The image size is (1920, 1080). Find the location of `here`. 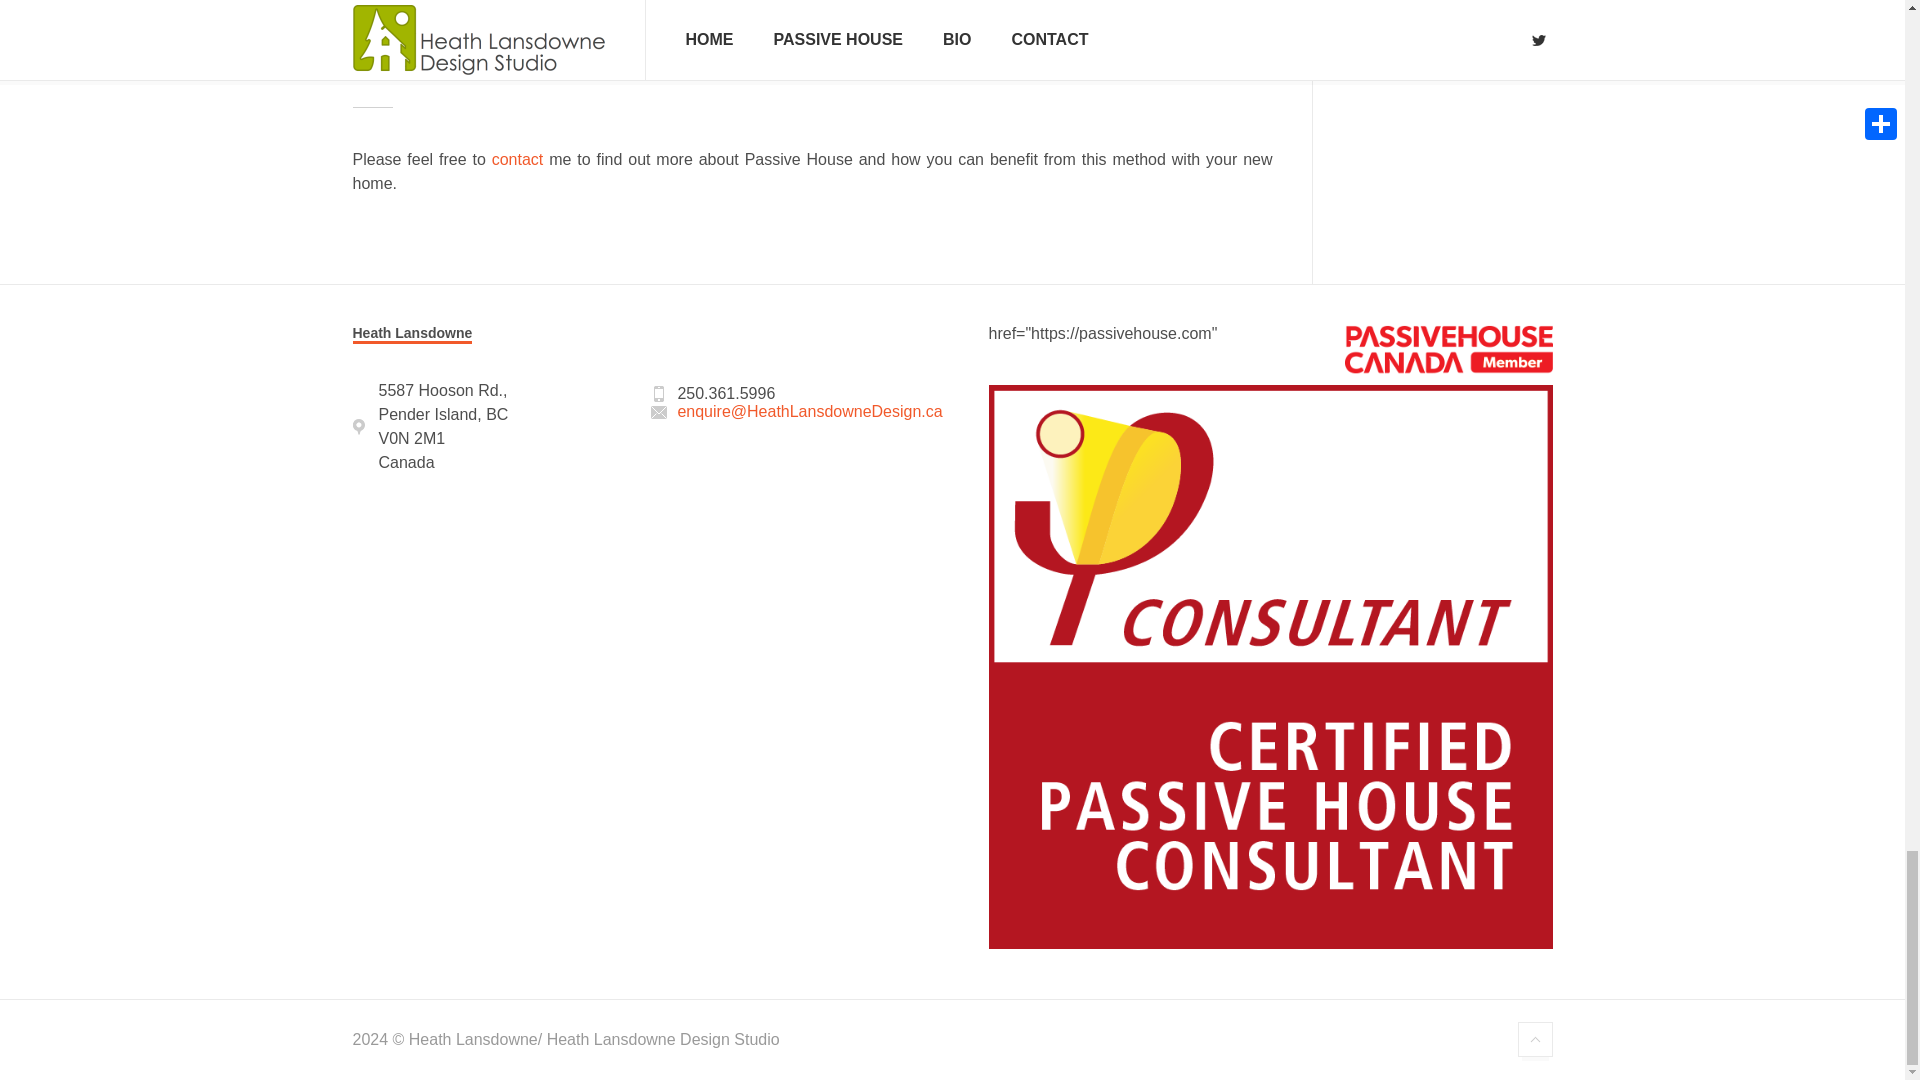

here is located at coordinates (408, 30).